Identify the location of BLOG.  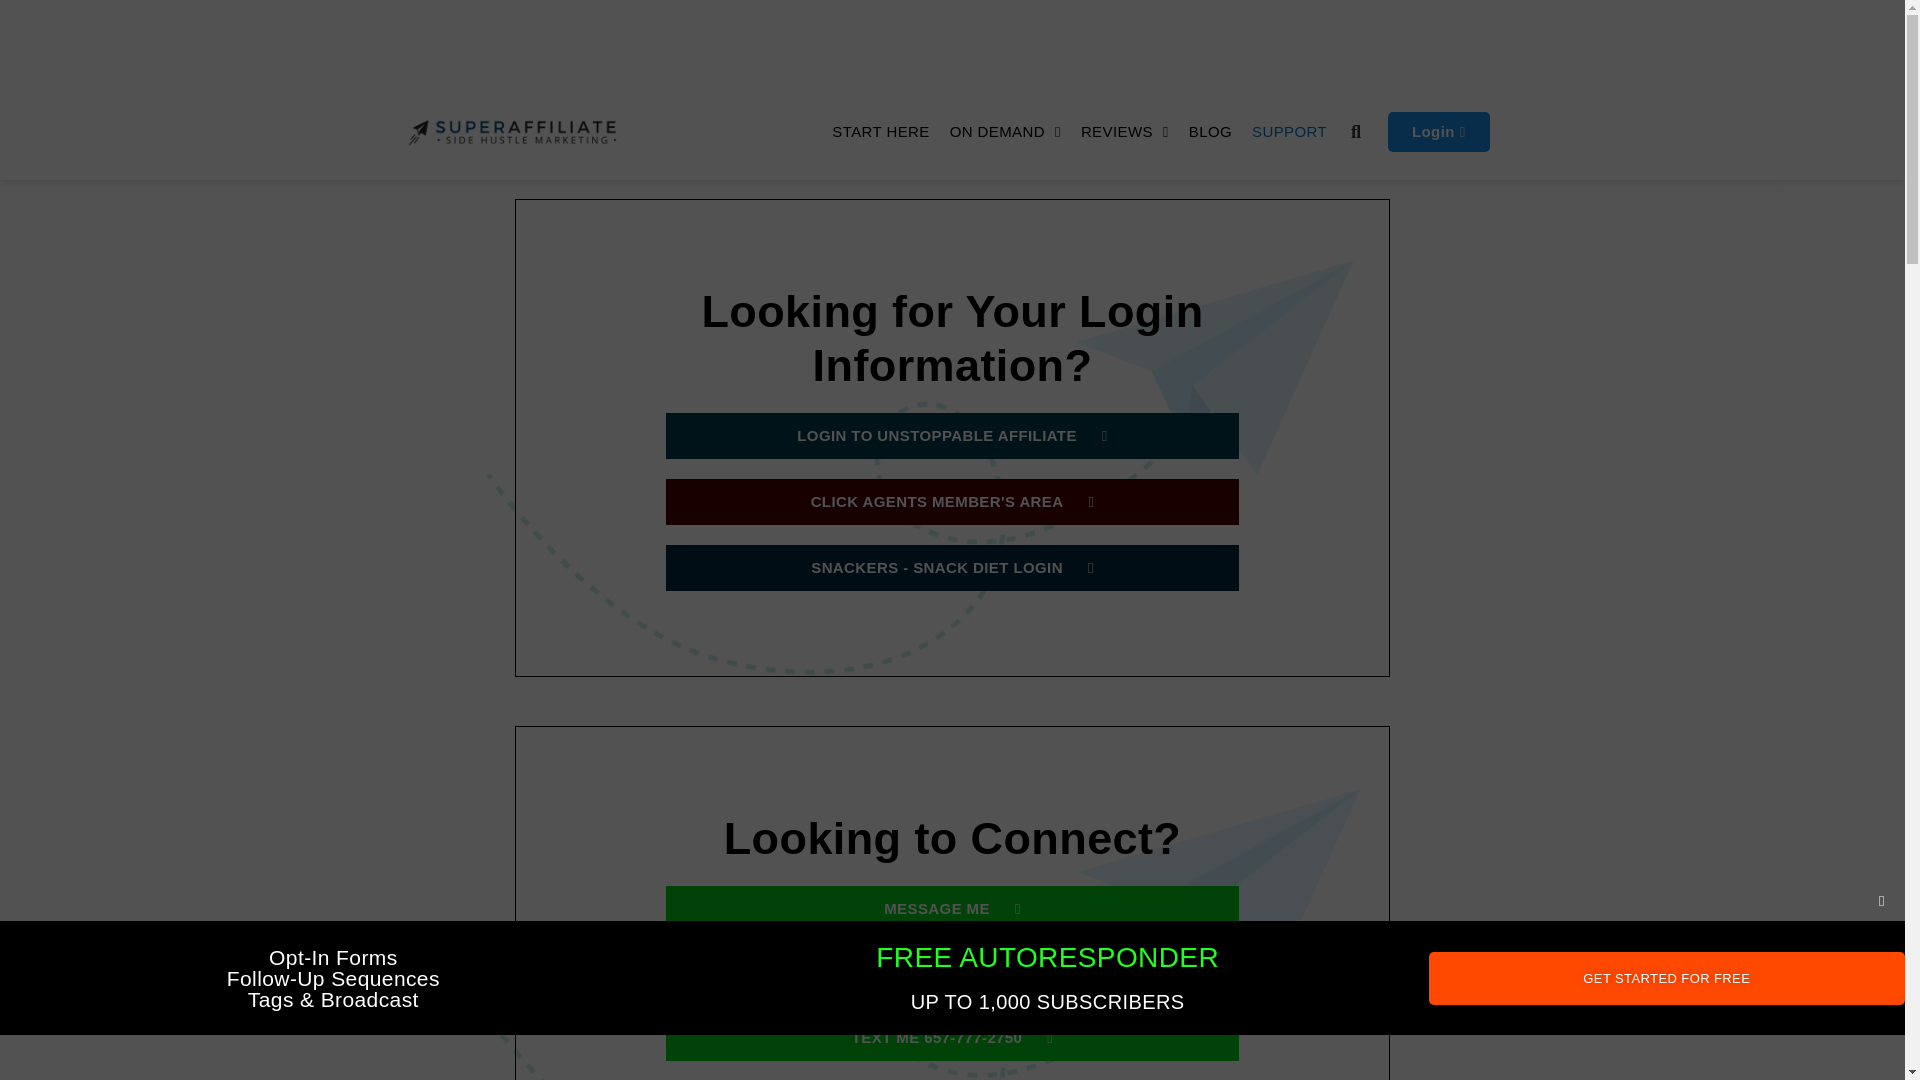
(1210, 132).